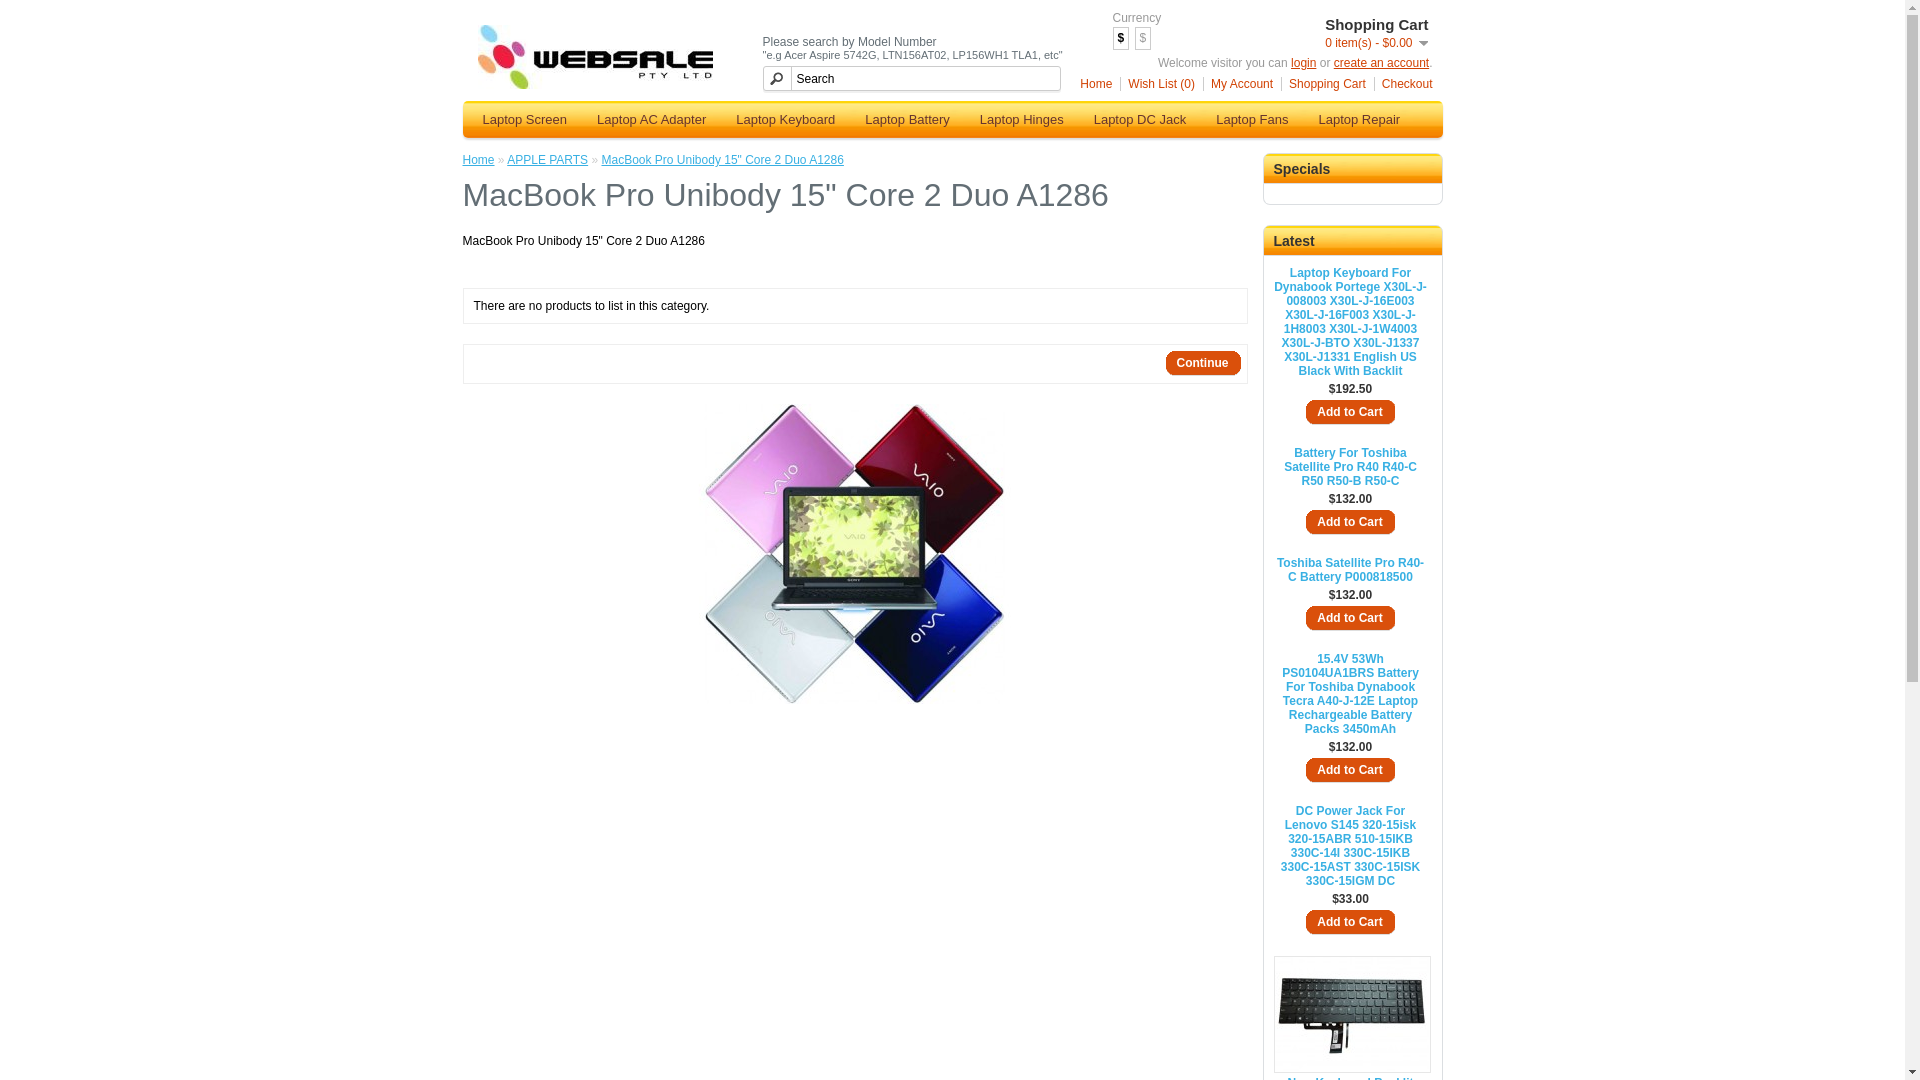  What do you see at coordinates (1238, 84) in the screenshot?
I see `My Account` at bounding box center [1238, 84].